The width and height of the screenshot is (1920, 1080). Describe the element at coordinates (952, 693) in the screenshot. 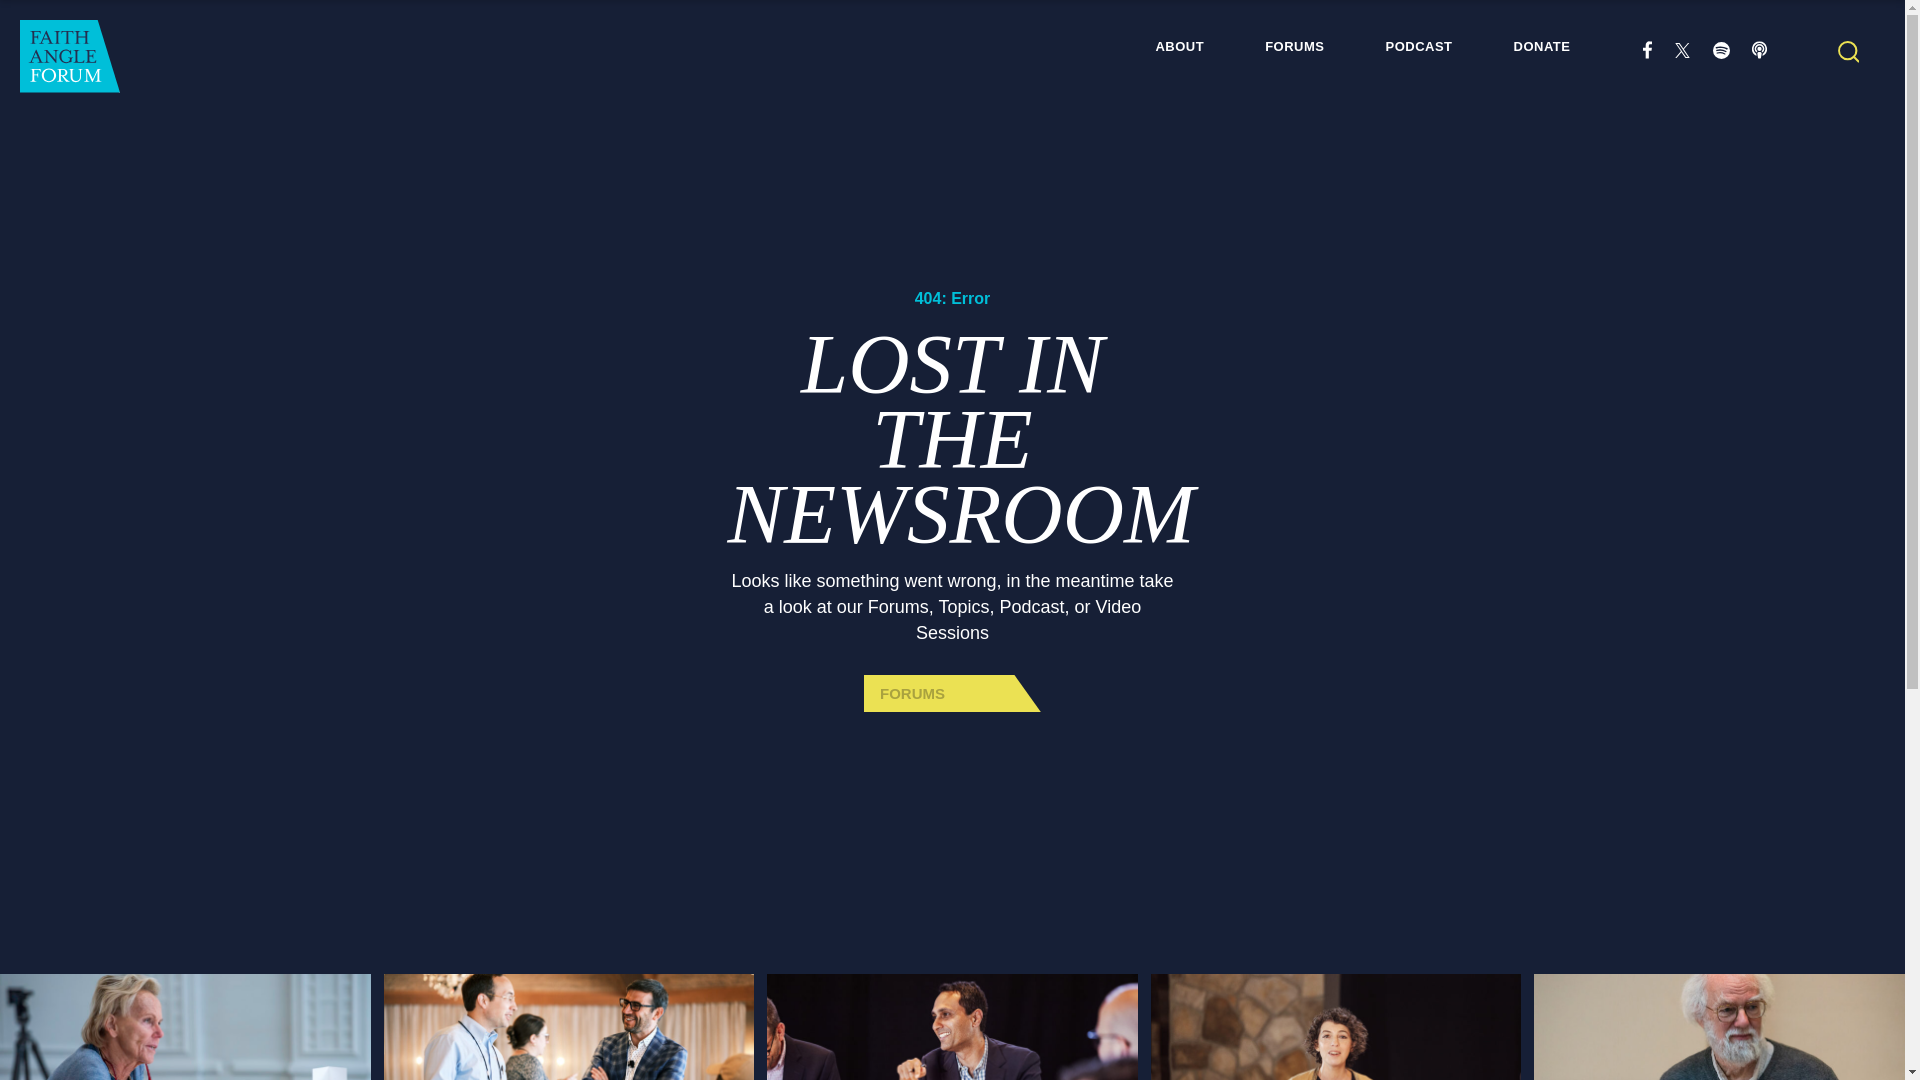

I see `FORUMS` at that location.